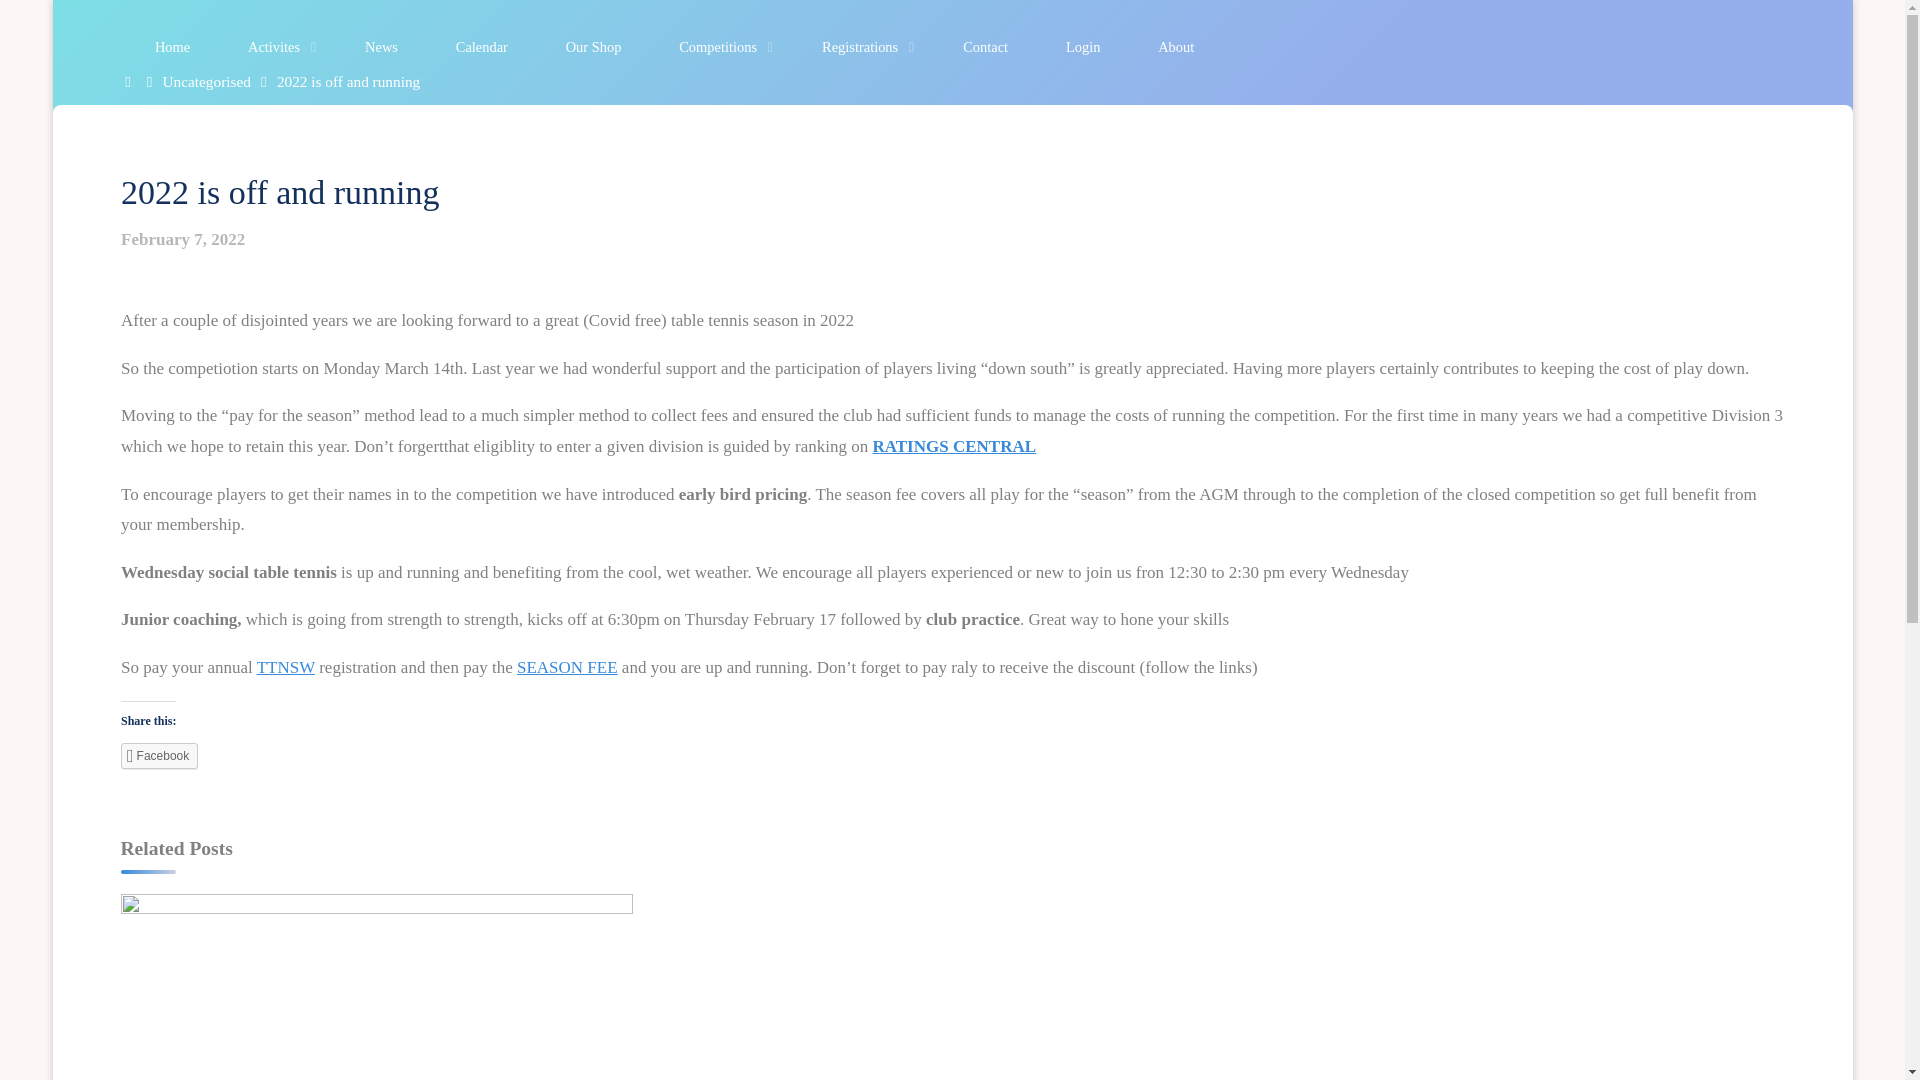 Image resolution: width=1920 pixels, height=1080 pixels. What do you see at coordinates (130, 81) in the screenshot?
I see `Home` at bounding box center [130, 81].